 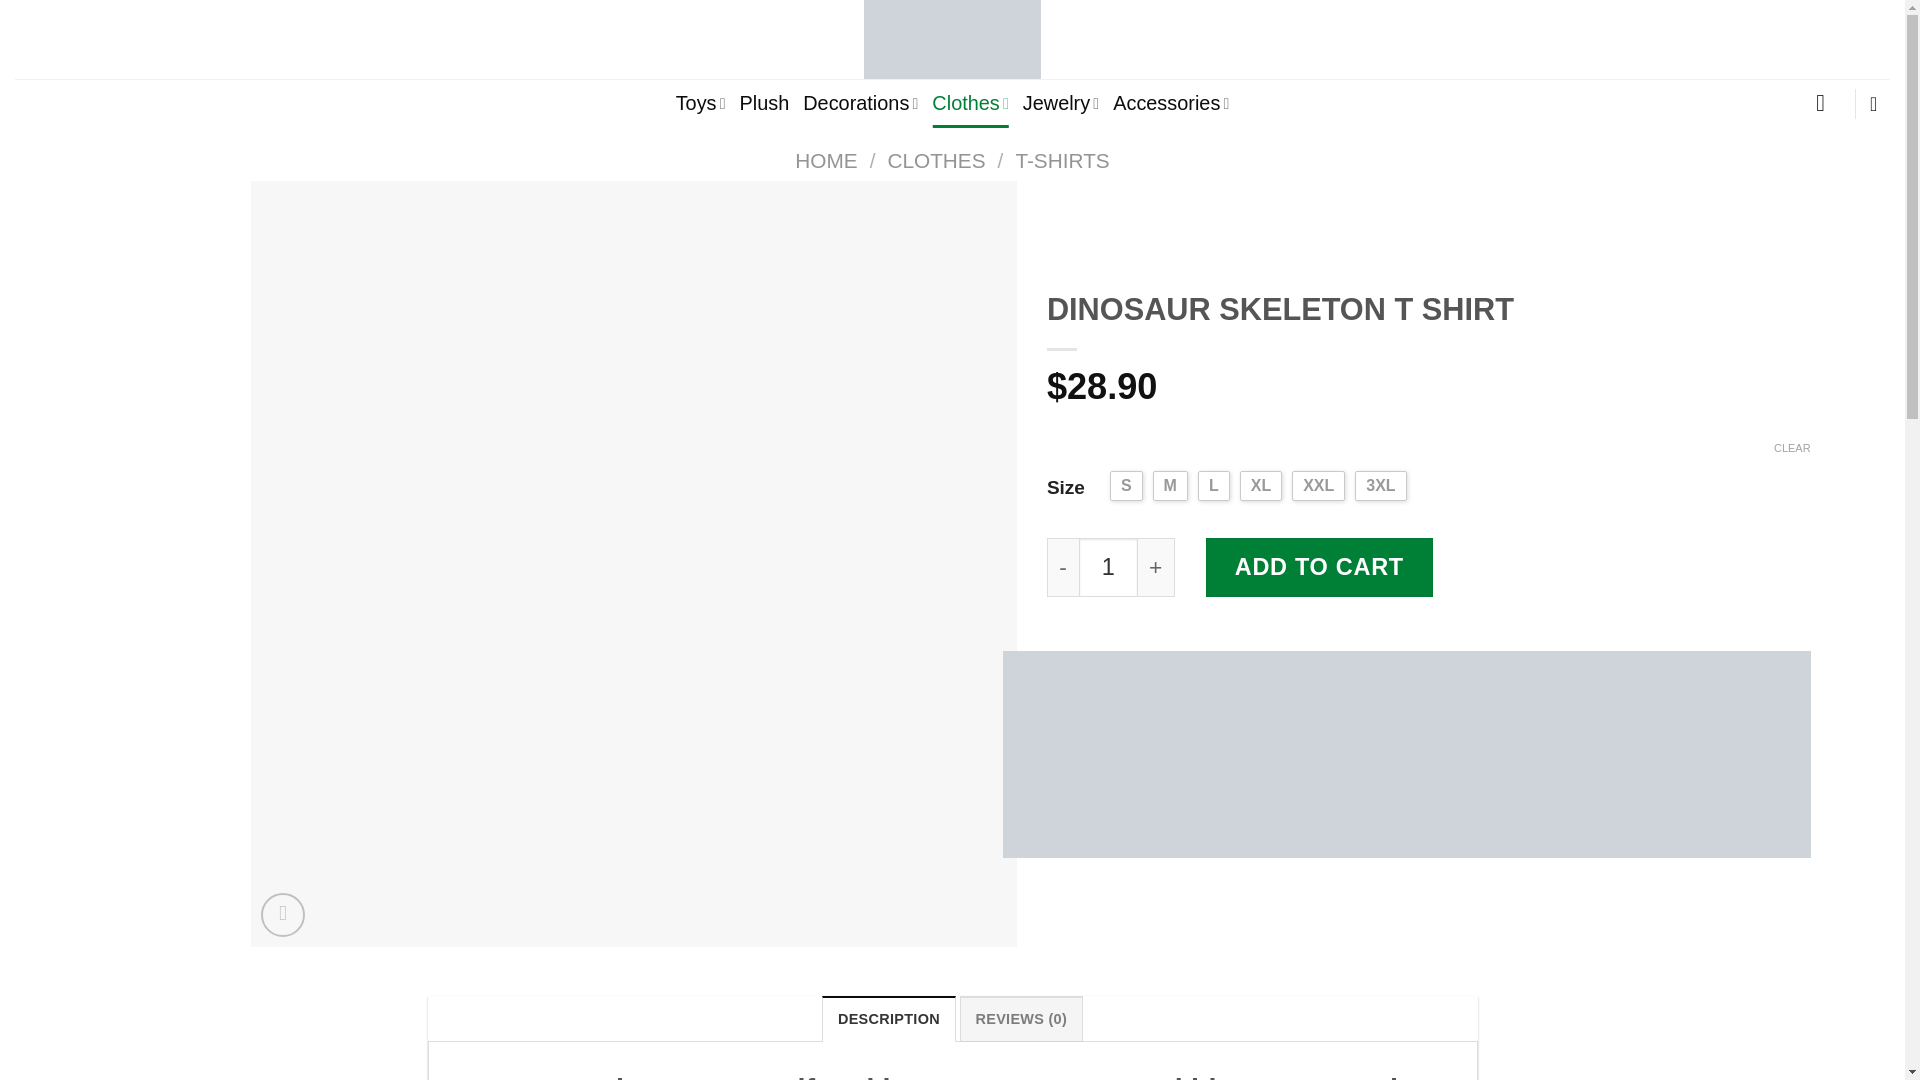 I want to click on Accessories, so click(x=1170, y=103).